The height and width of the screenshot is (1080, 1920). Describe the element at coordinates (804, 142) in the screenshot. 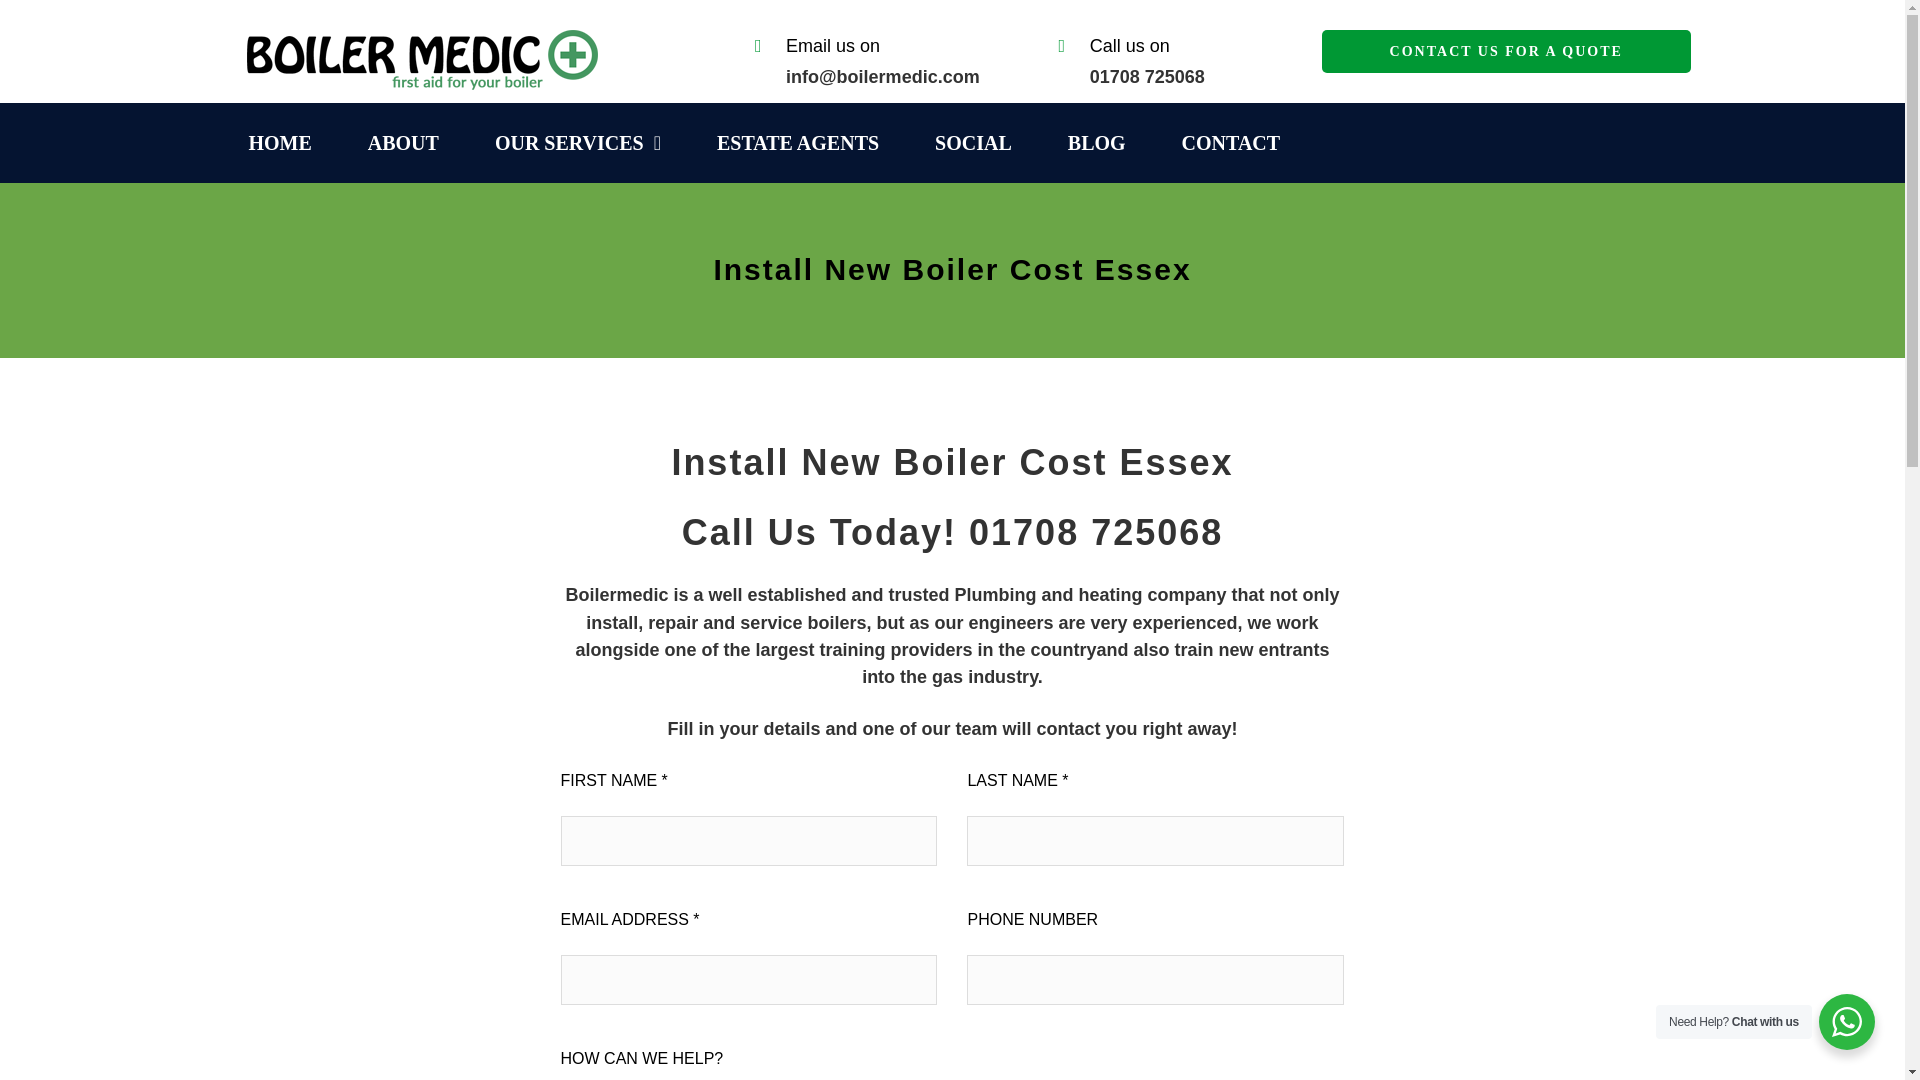

I see `ESTATE AGENTS` at that location.